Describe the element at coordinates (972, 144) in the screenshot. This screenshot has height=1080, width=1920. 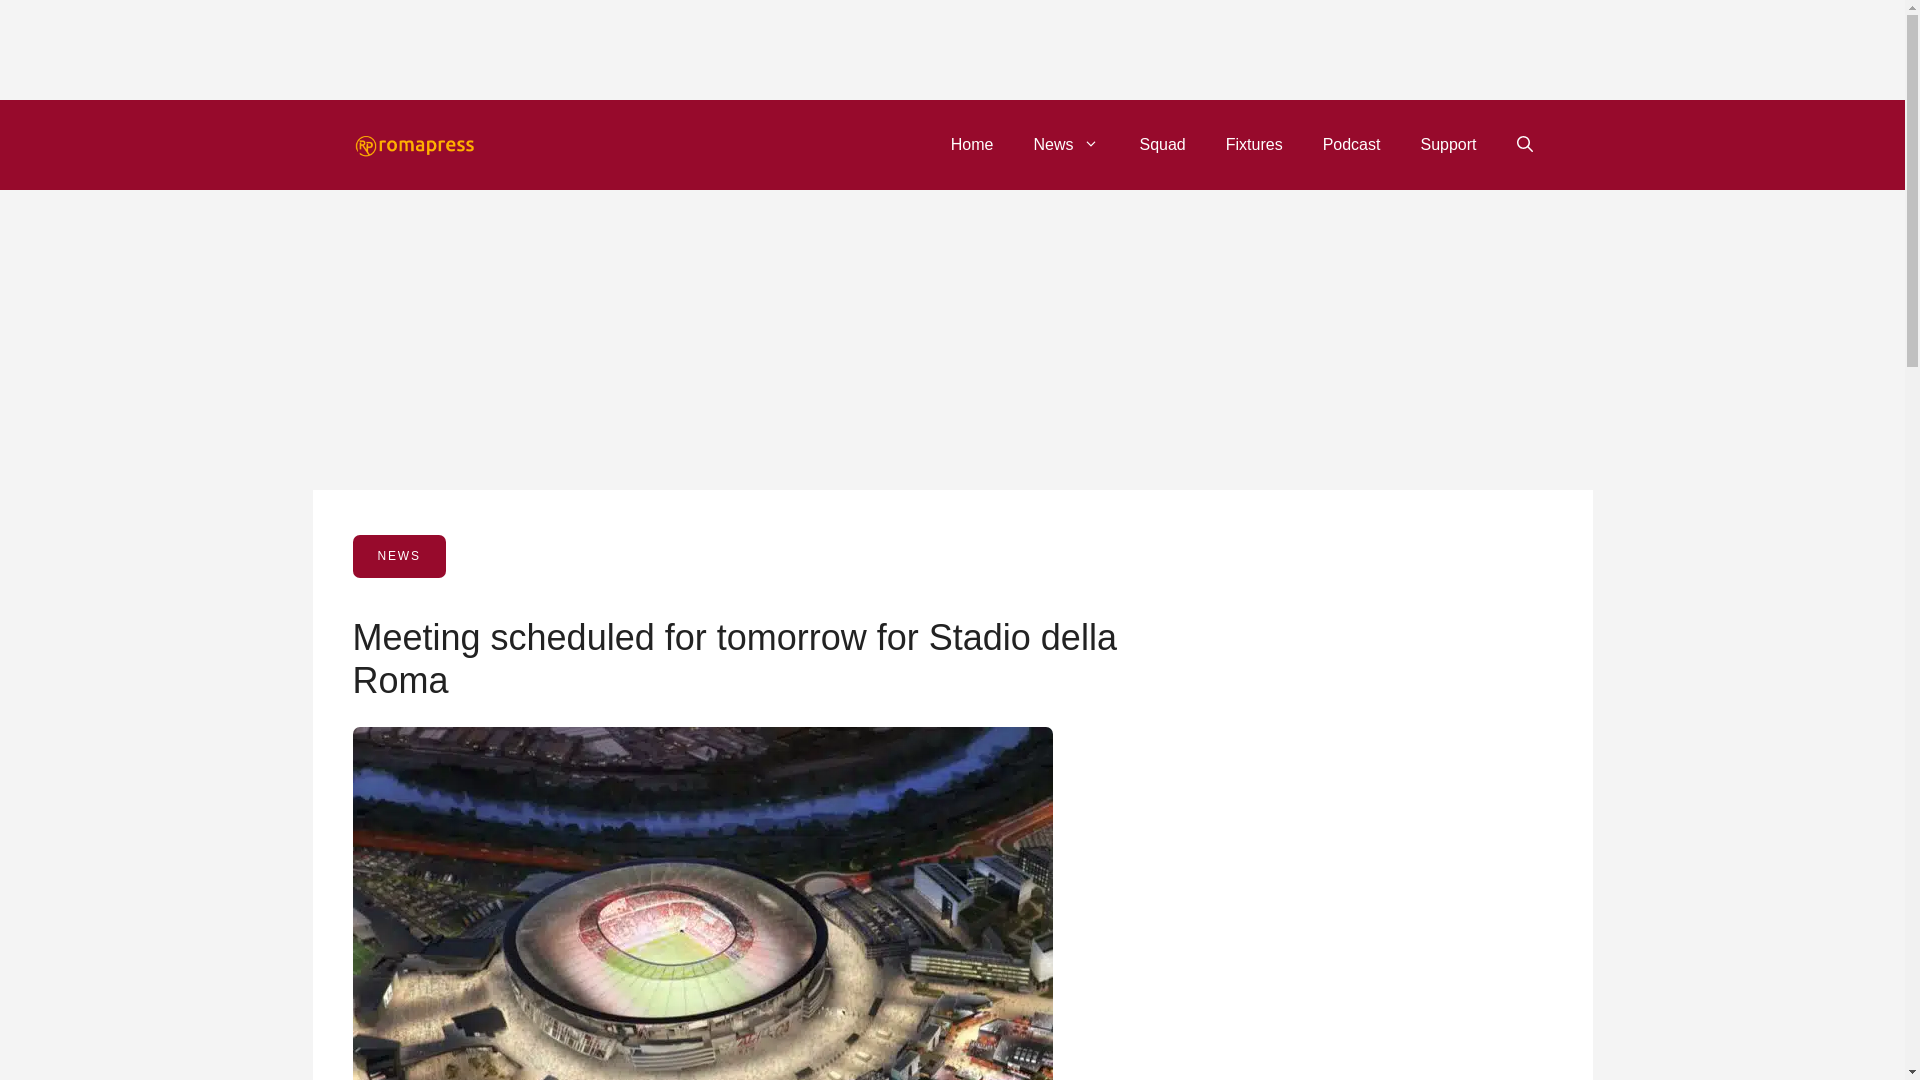
I see `Home` at that location.